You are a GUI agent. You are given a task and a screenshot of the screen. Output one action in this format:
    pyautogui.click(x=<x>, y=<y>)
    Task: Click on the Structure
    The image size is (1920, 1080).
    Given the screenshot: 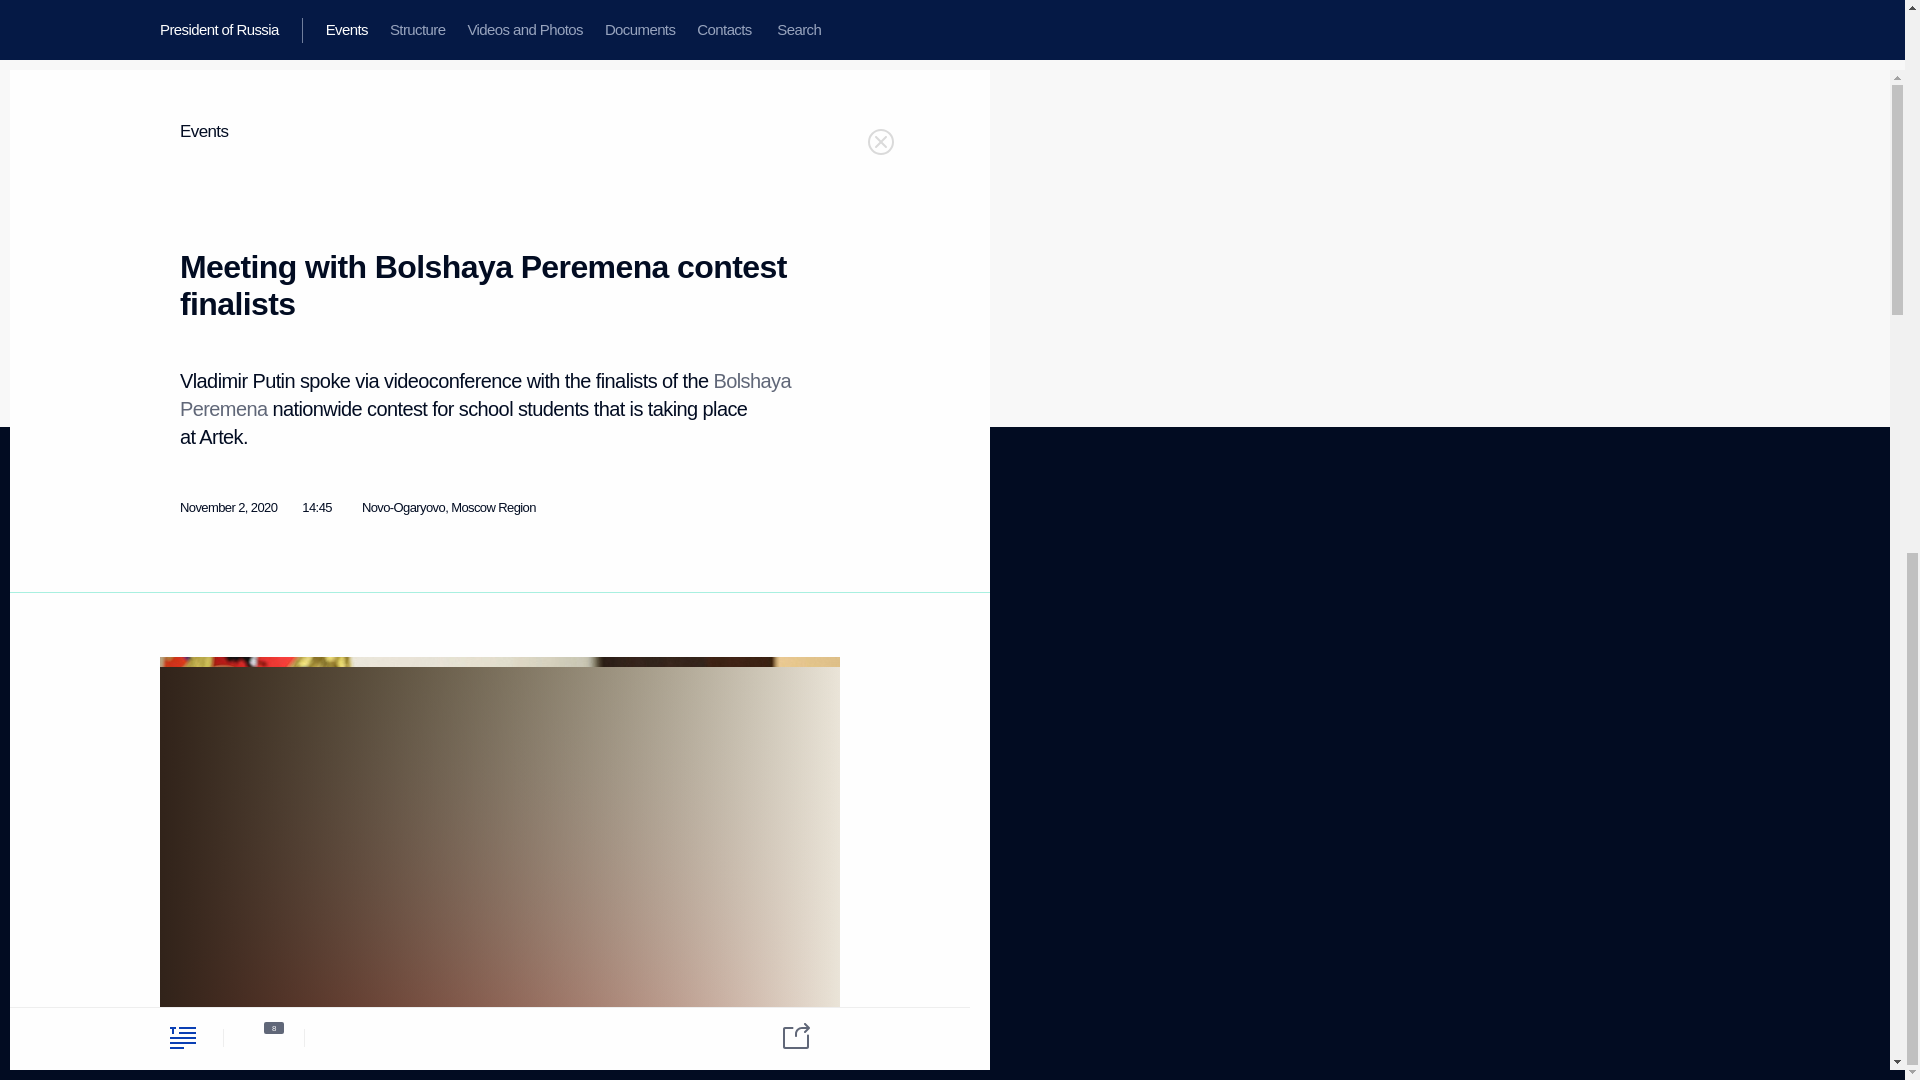 What is the action you would take?
    pyautogui.click(x=183, y=606)
    